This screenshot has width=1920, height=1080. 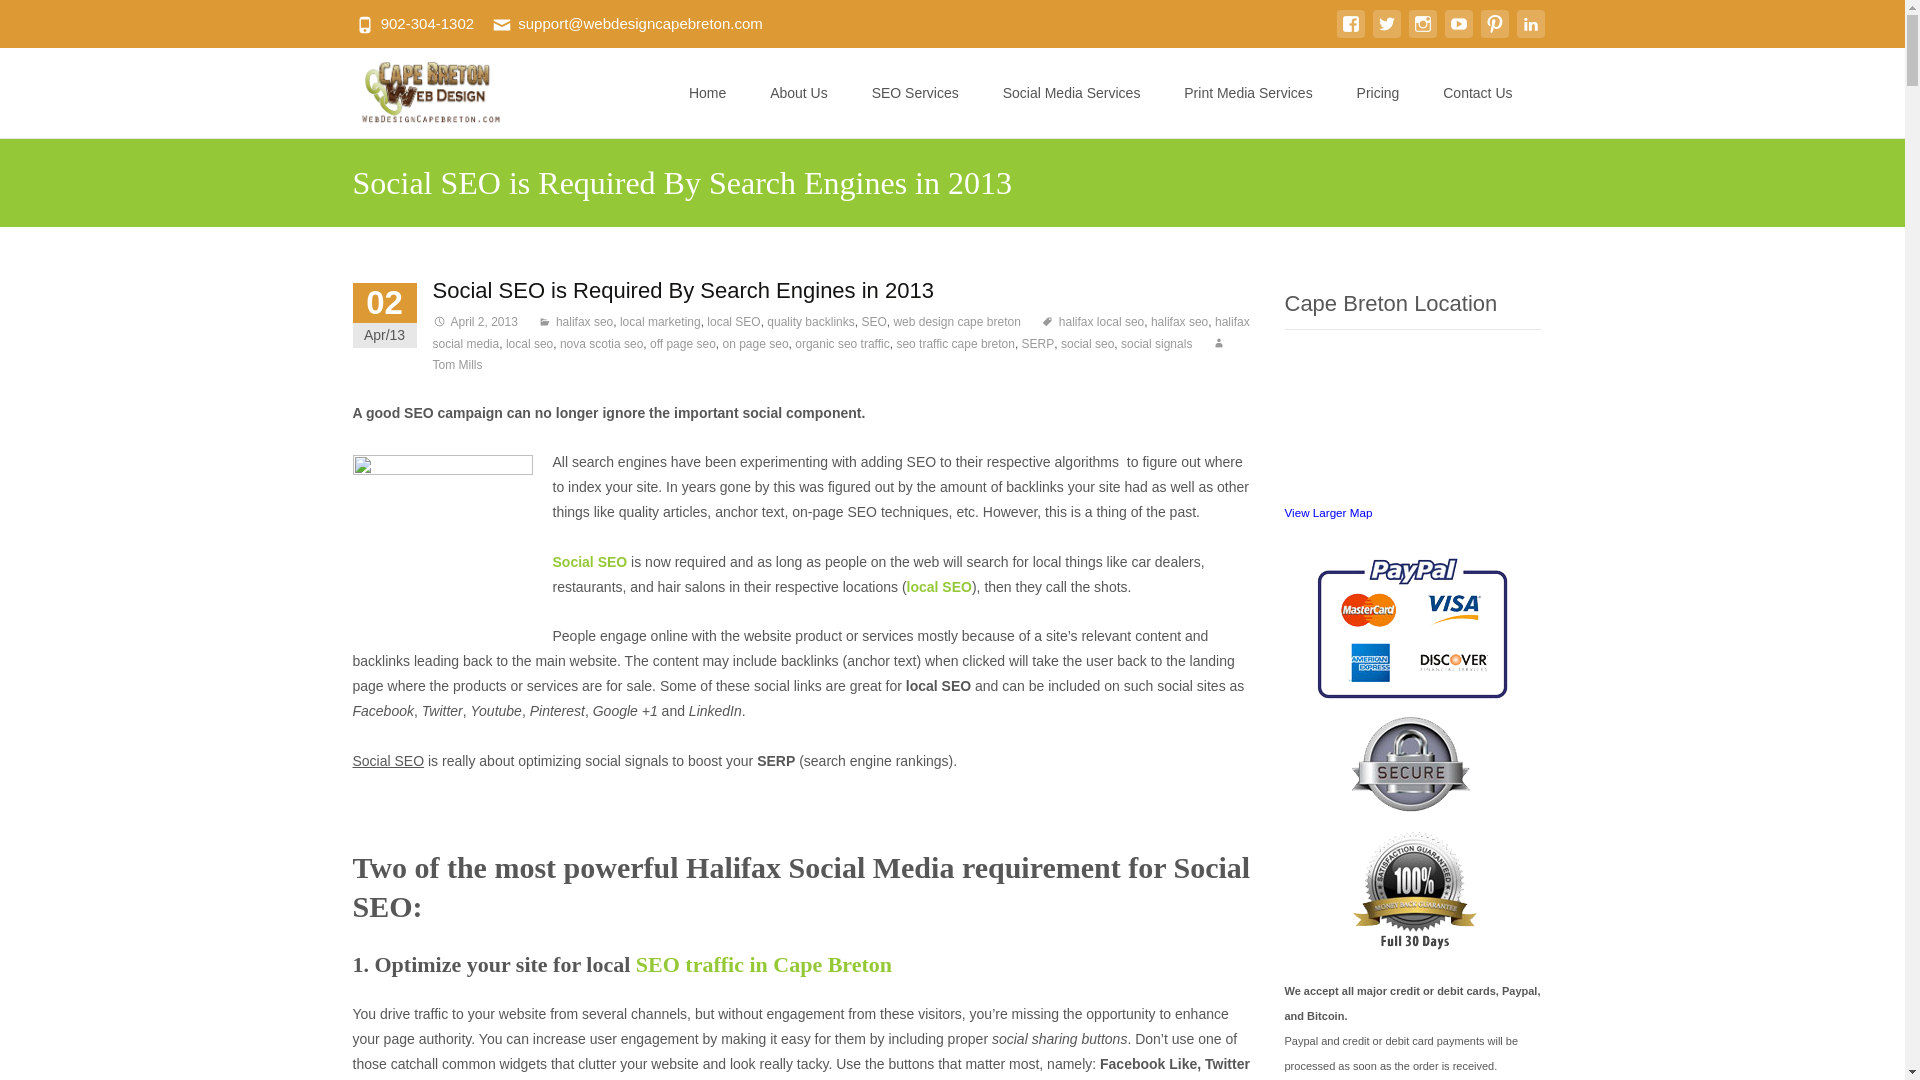 What do you see at coordinates (474, 322) in the screenshot?
I see `April 2, 2013` at bounding box center [474, 322].